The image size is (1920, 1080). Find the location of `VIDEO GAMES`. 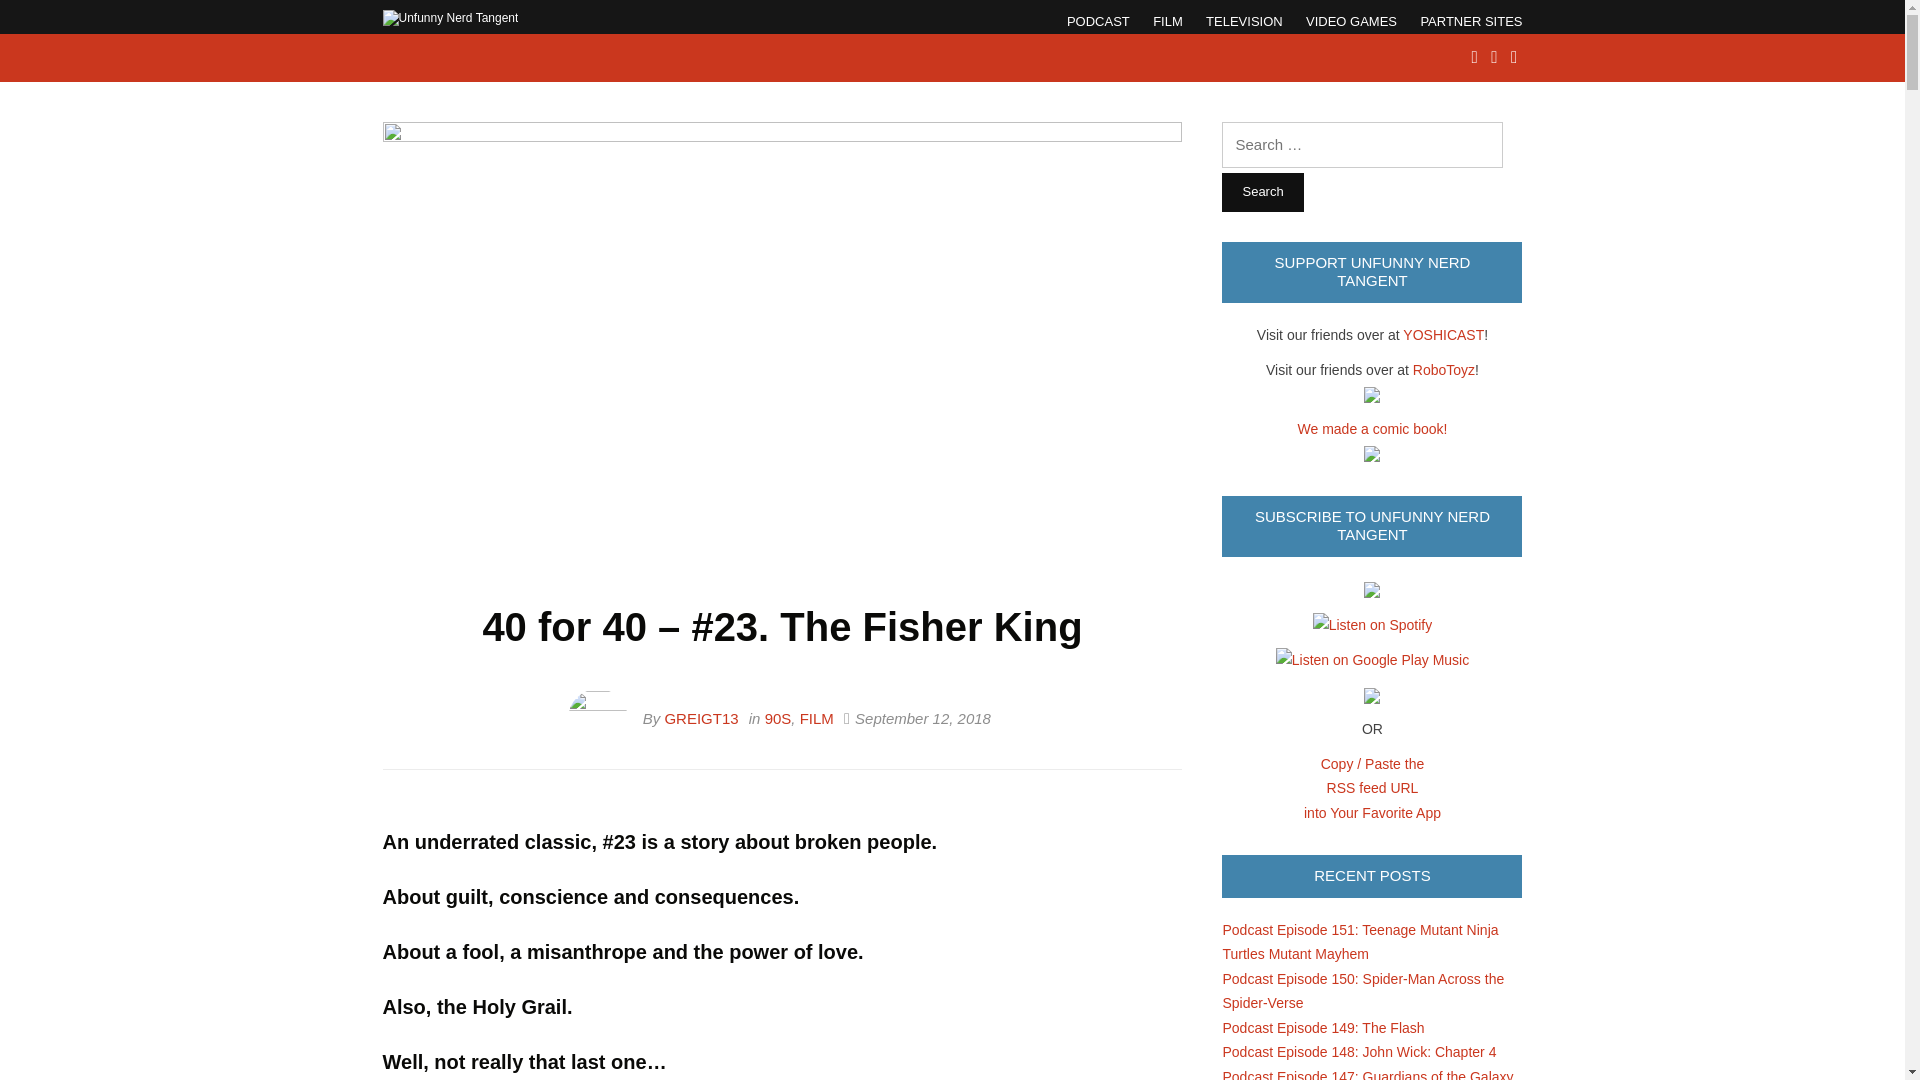

VIDEO GAMES is located at coordinates (1351, 21).